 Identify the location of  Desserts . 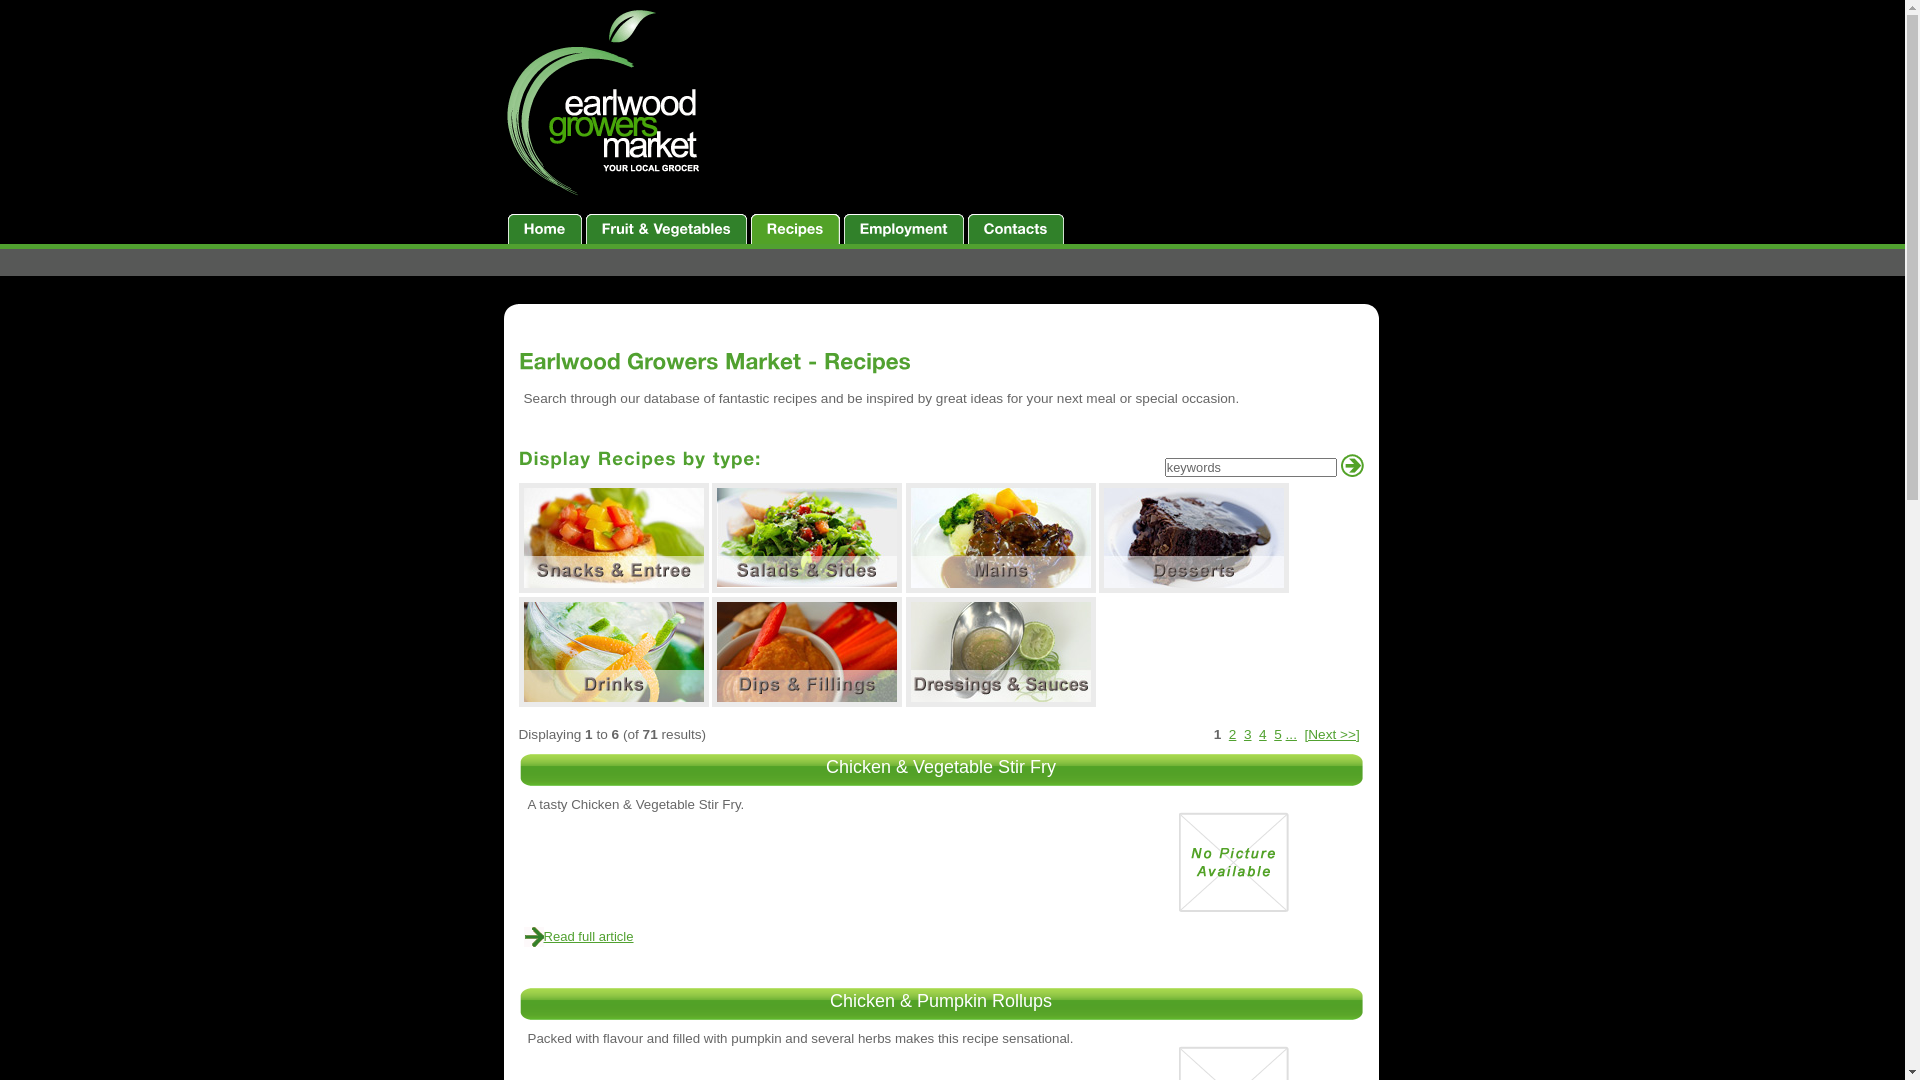
(1194, 538).